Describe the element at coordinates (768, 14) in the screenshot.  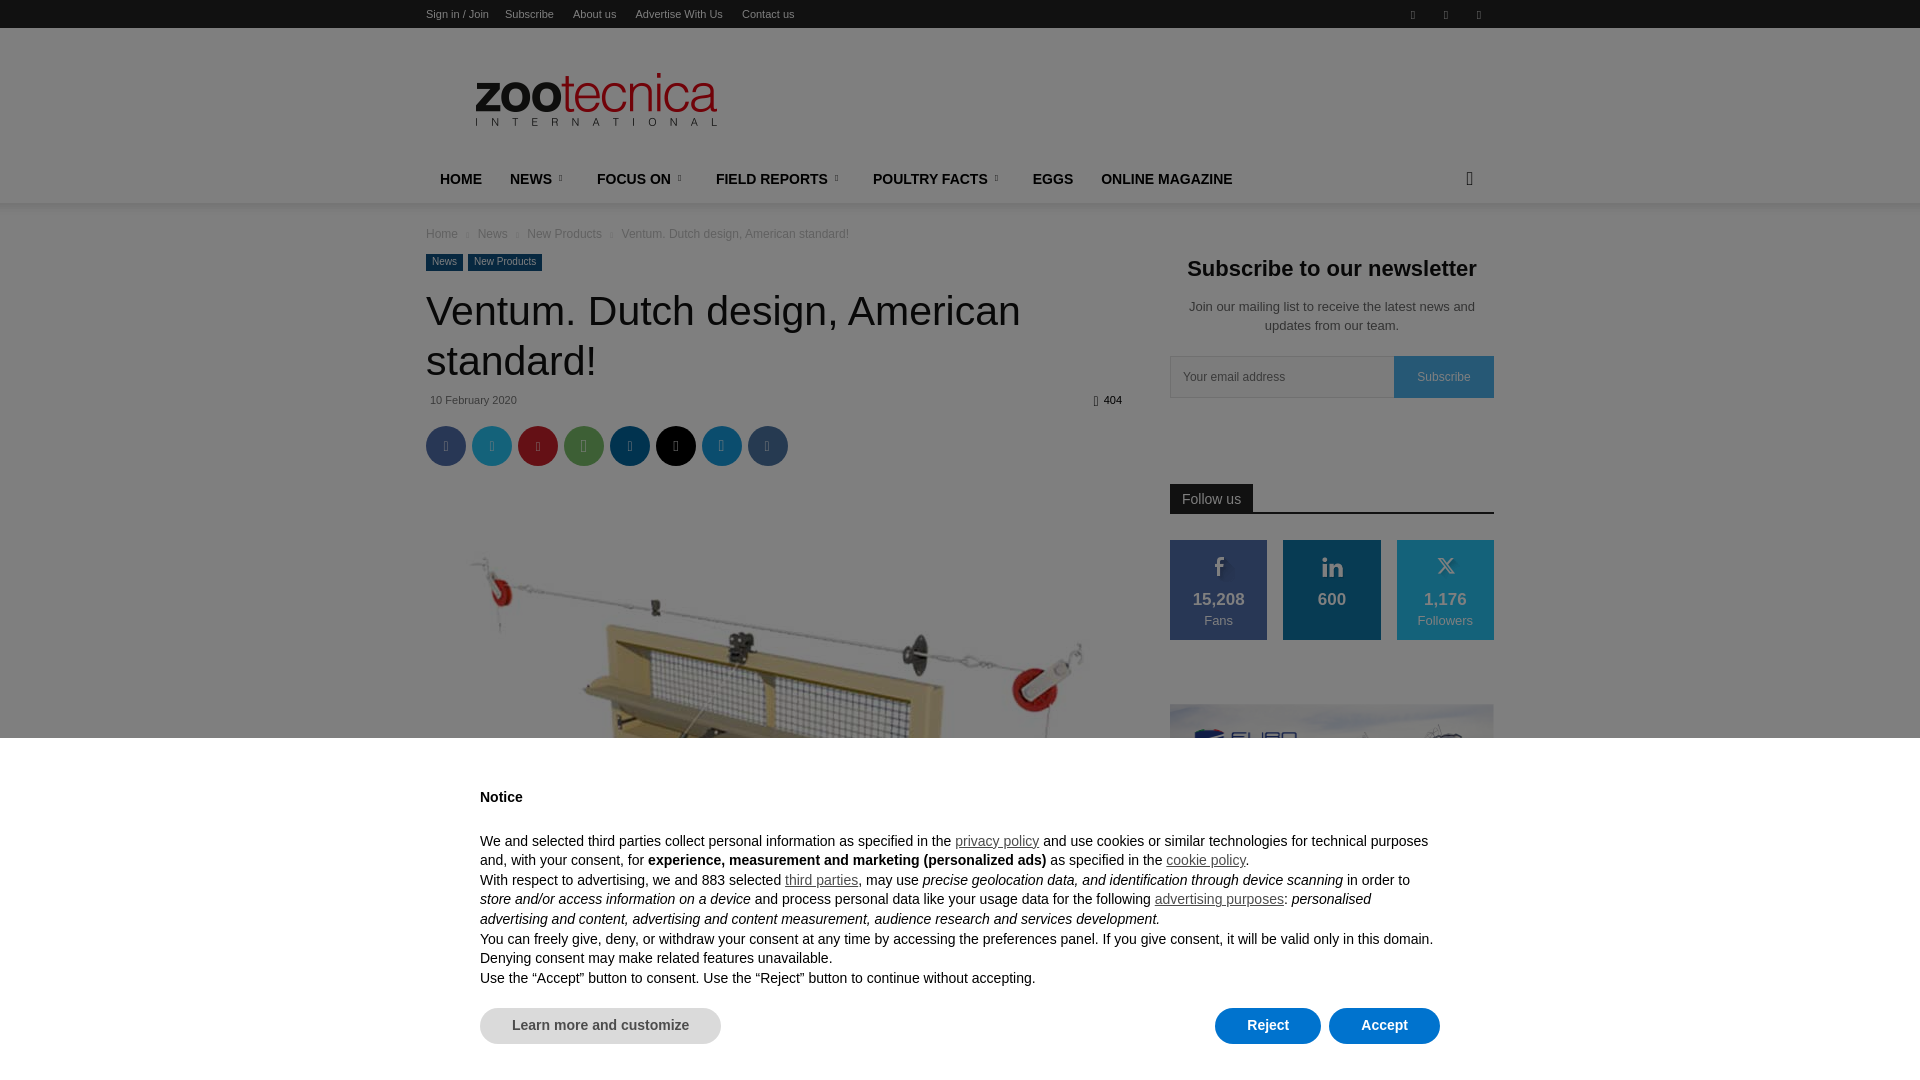
I see `Contact us` at that location.